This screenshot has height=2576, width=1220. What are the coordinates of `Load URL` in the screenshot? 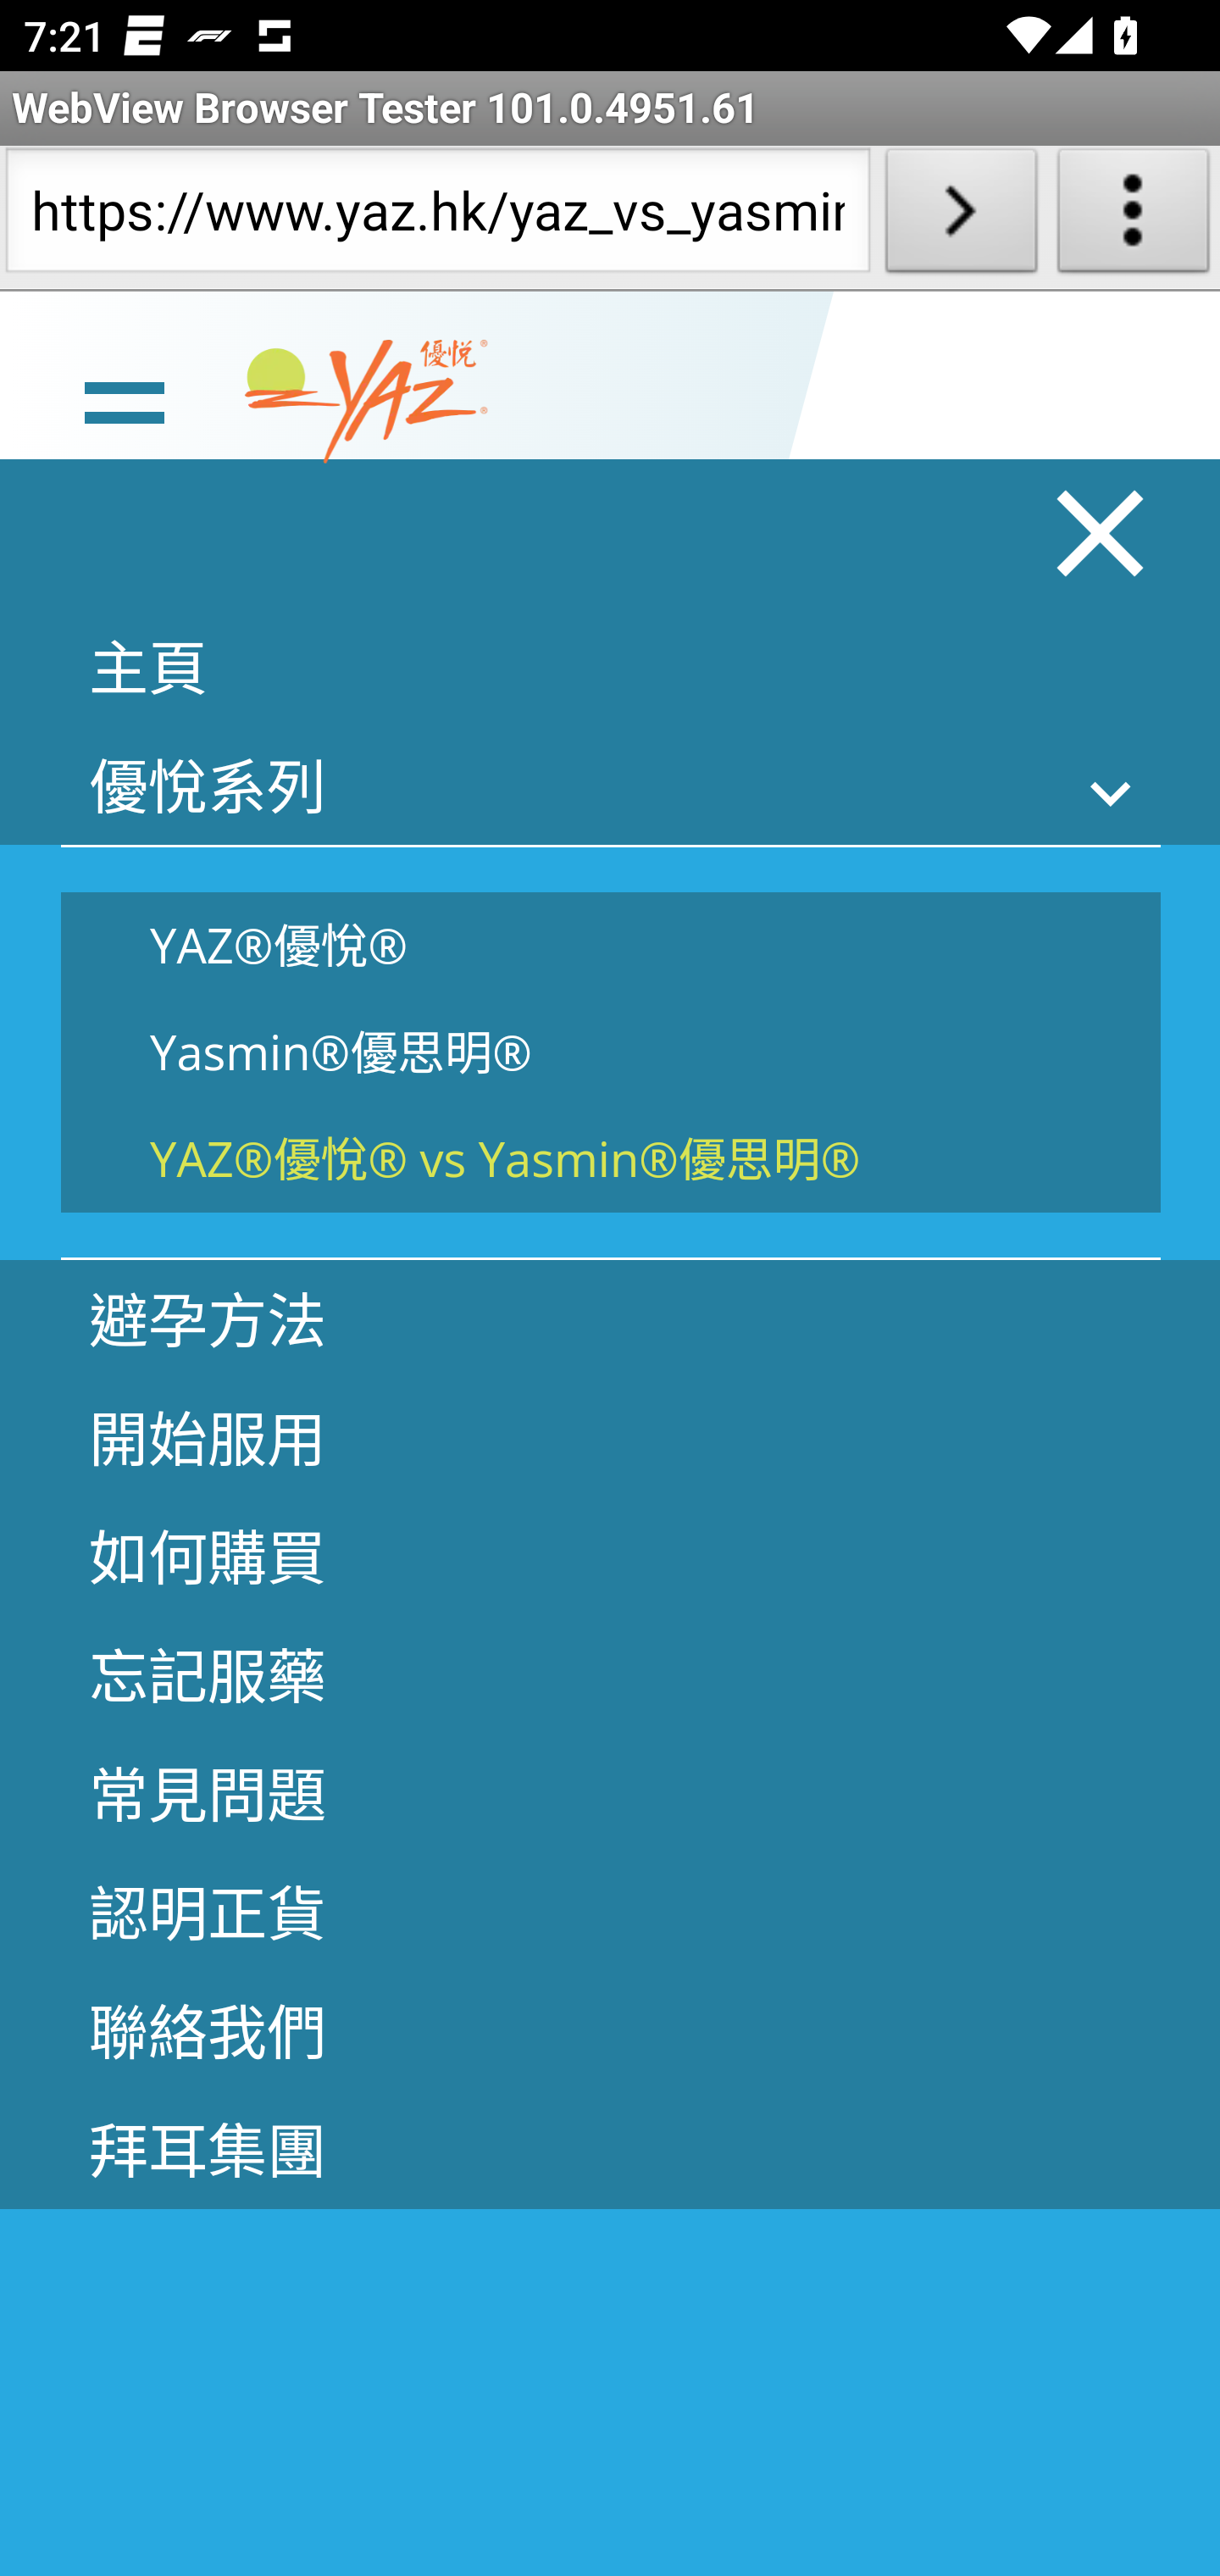 It's located at (961, 217).